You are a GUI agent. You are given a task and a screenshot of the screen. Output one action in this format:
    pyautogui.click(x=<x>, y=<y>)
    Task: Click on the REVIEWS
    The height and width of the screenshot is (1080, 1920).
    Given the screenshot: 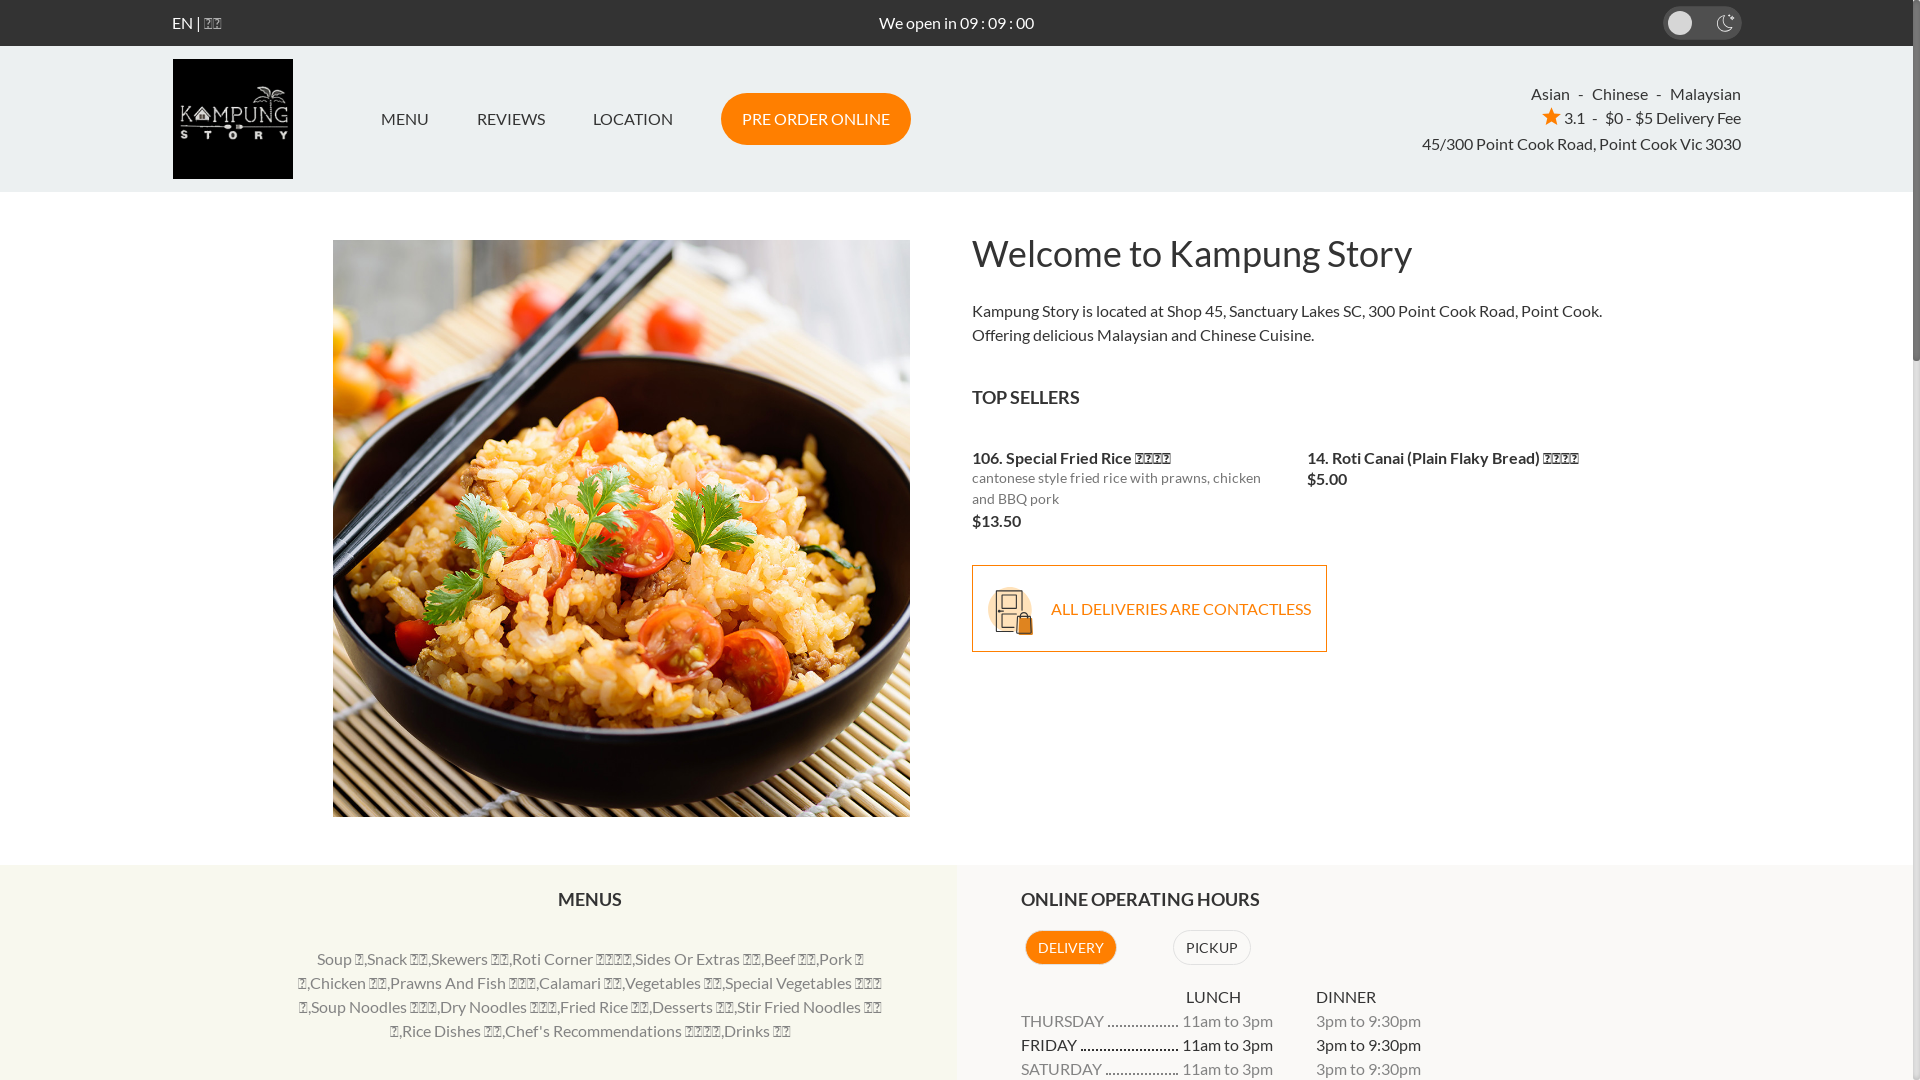 What is the action you would take?
    pyautogui.click(x=510, y=119)
    